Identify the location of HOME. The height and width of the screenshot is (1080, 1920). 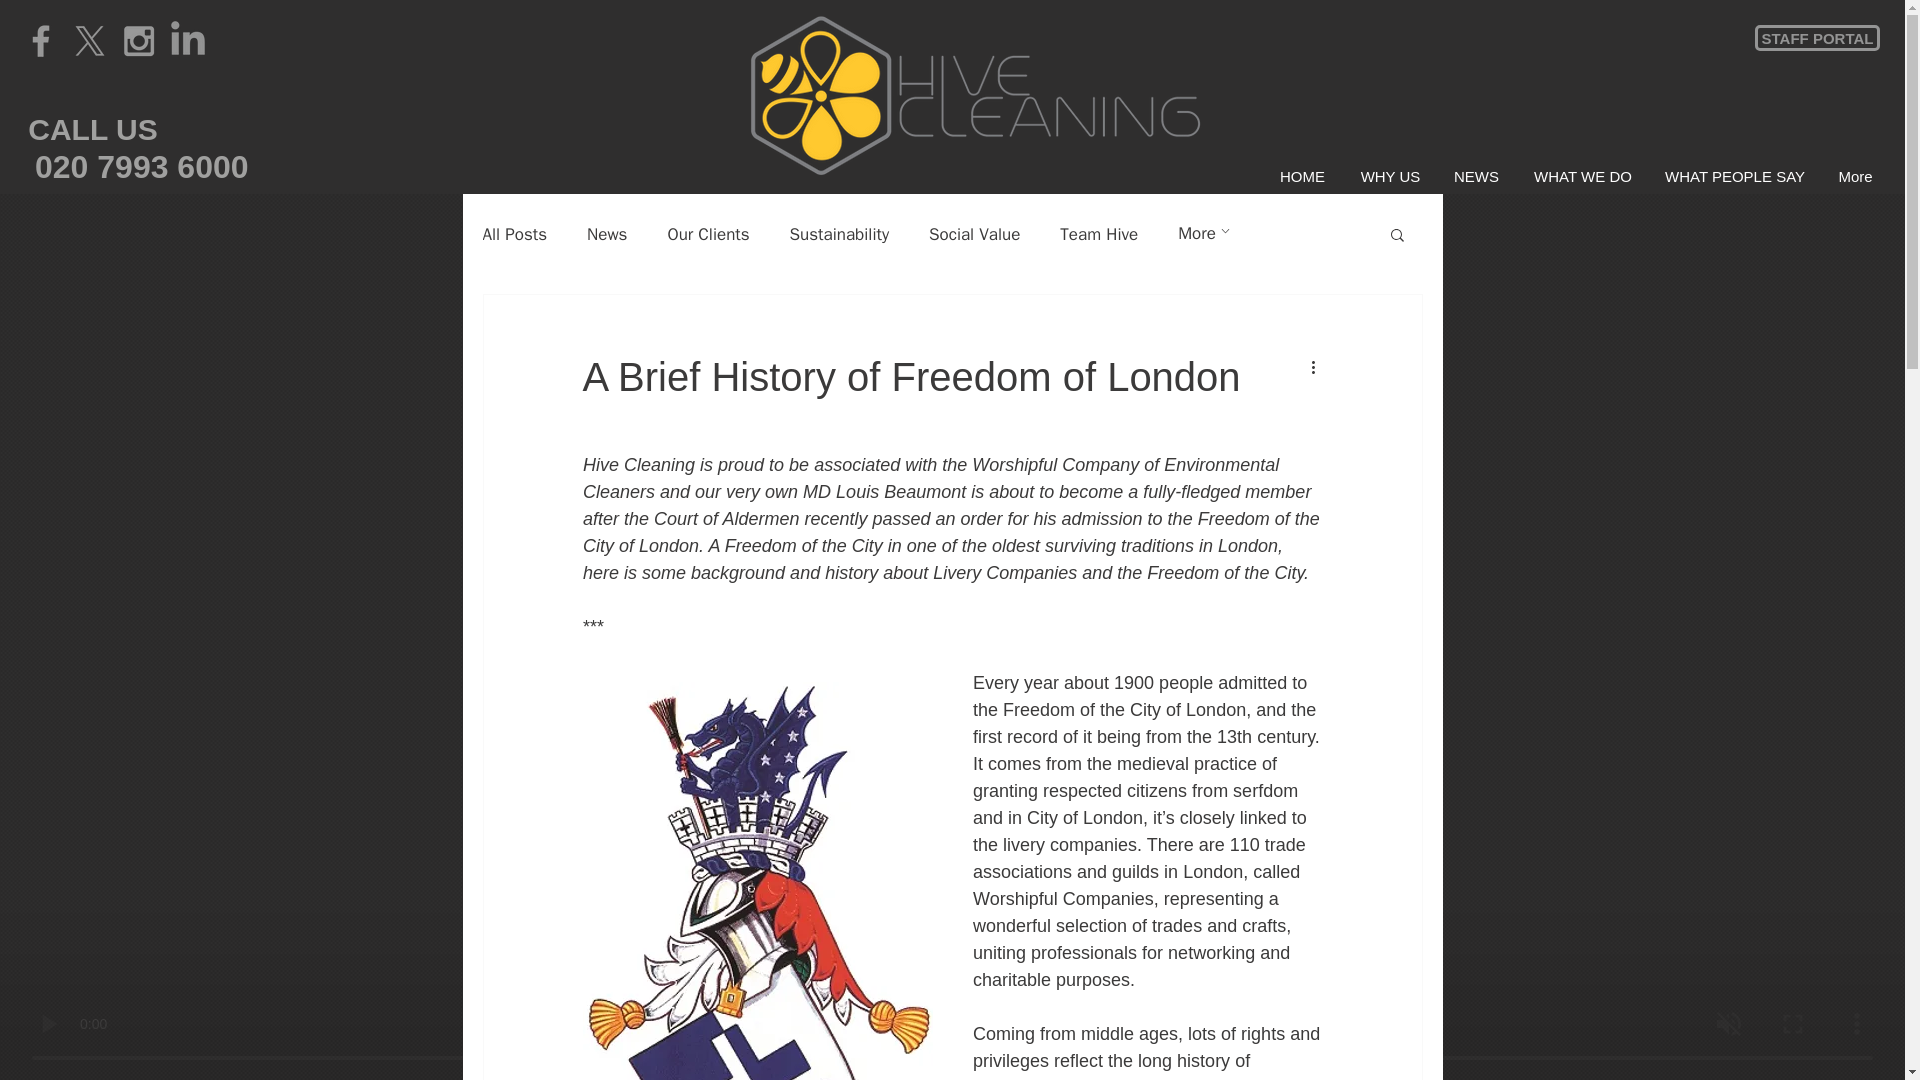
(1302, 177).